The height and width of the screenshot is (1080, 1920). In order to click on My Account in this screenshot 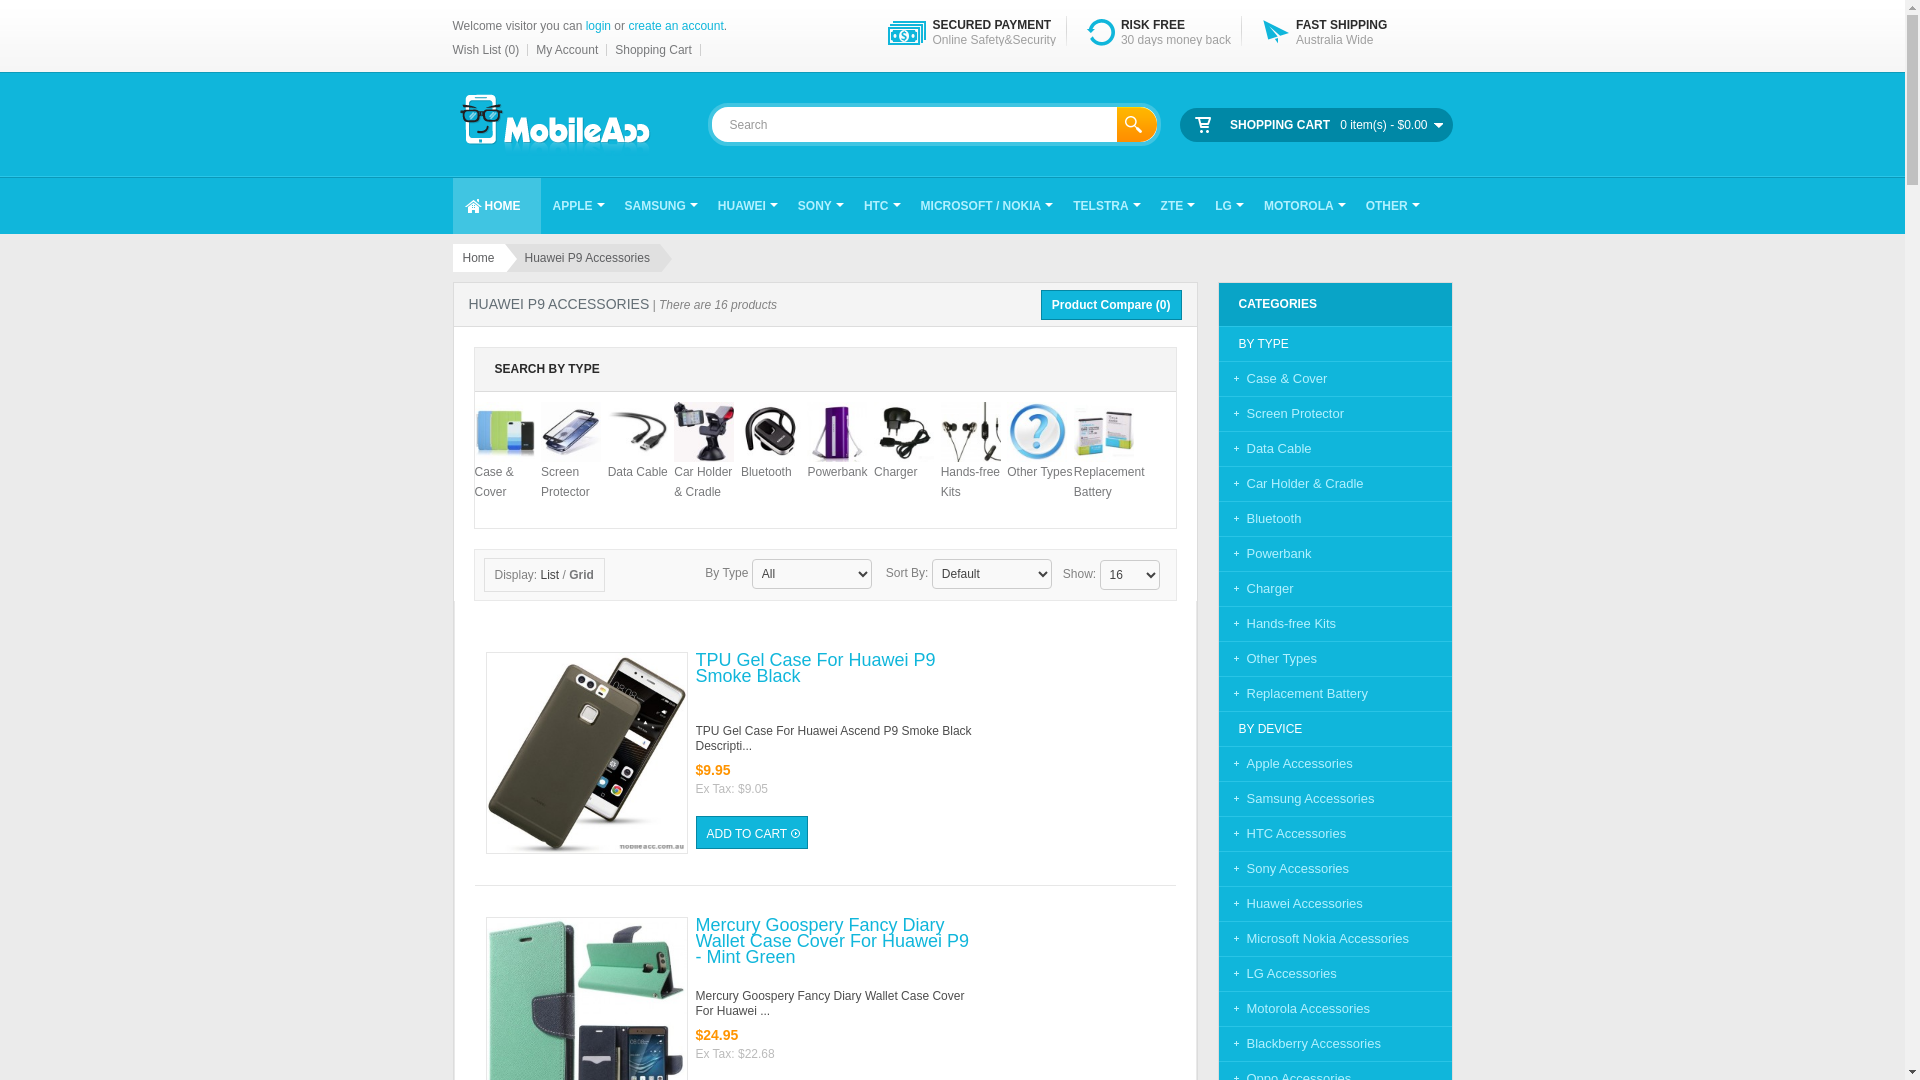, I will do `click(568, 50)`.